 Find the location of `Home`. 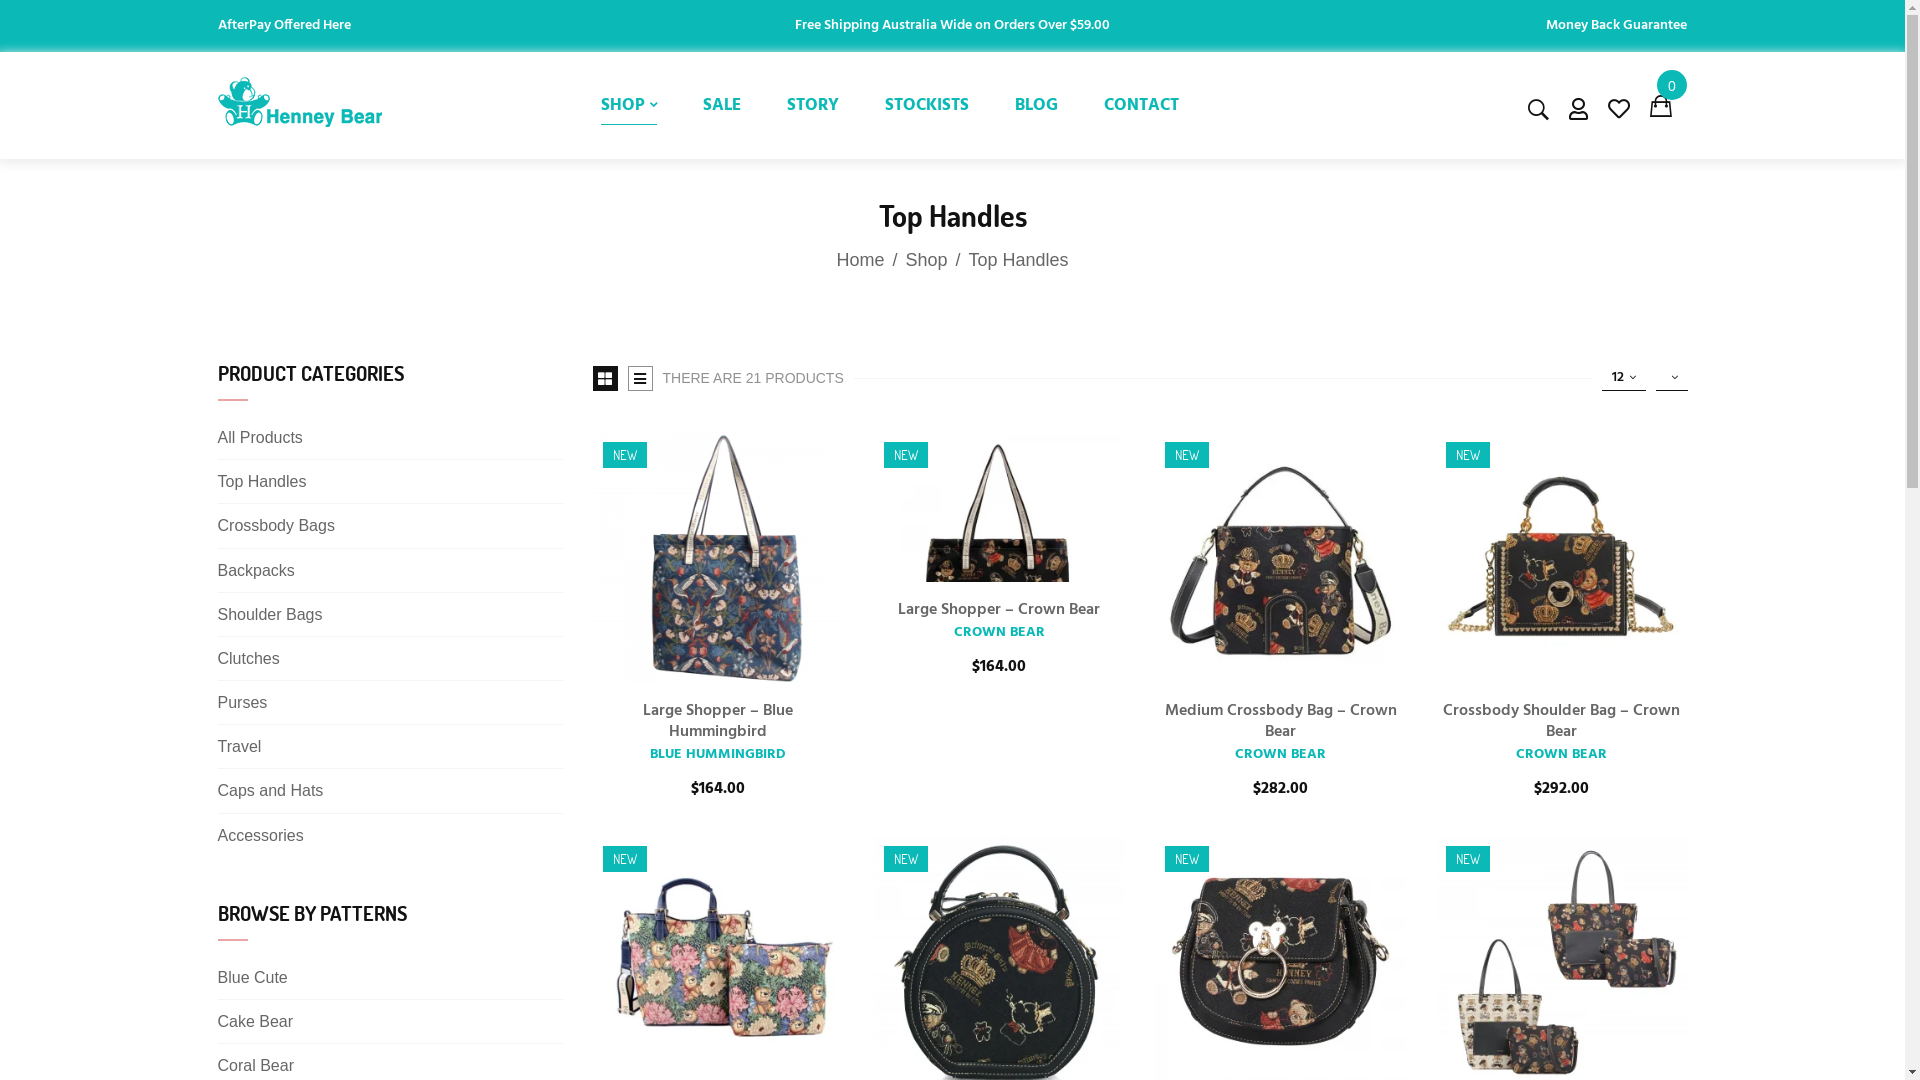

Home is located at coordinates (860, 260).